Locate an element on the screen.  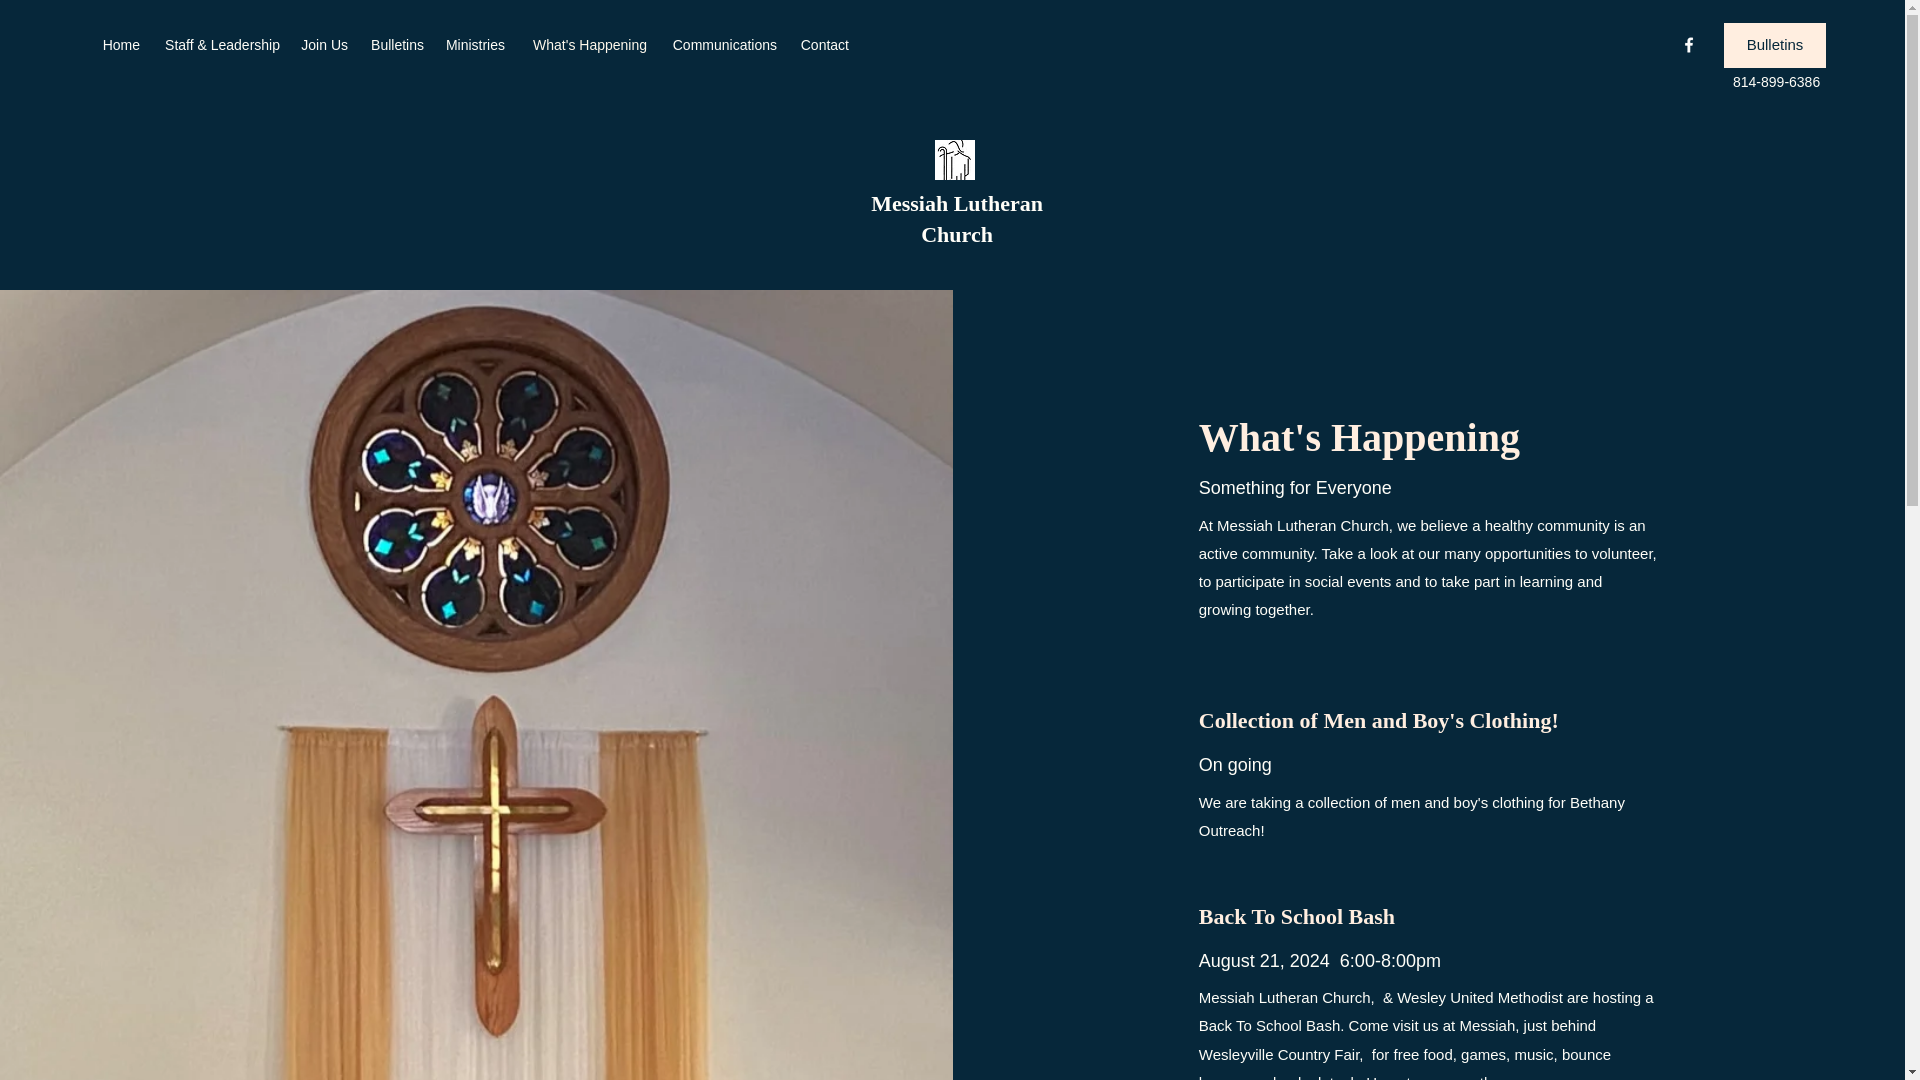
What's Happening is located at coordinates (585, 45).